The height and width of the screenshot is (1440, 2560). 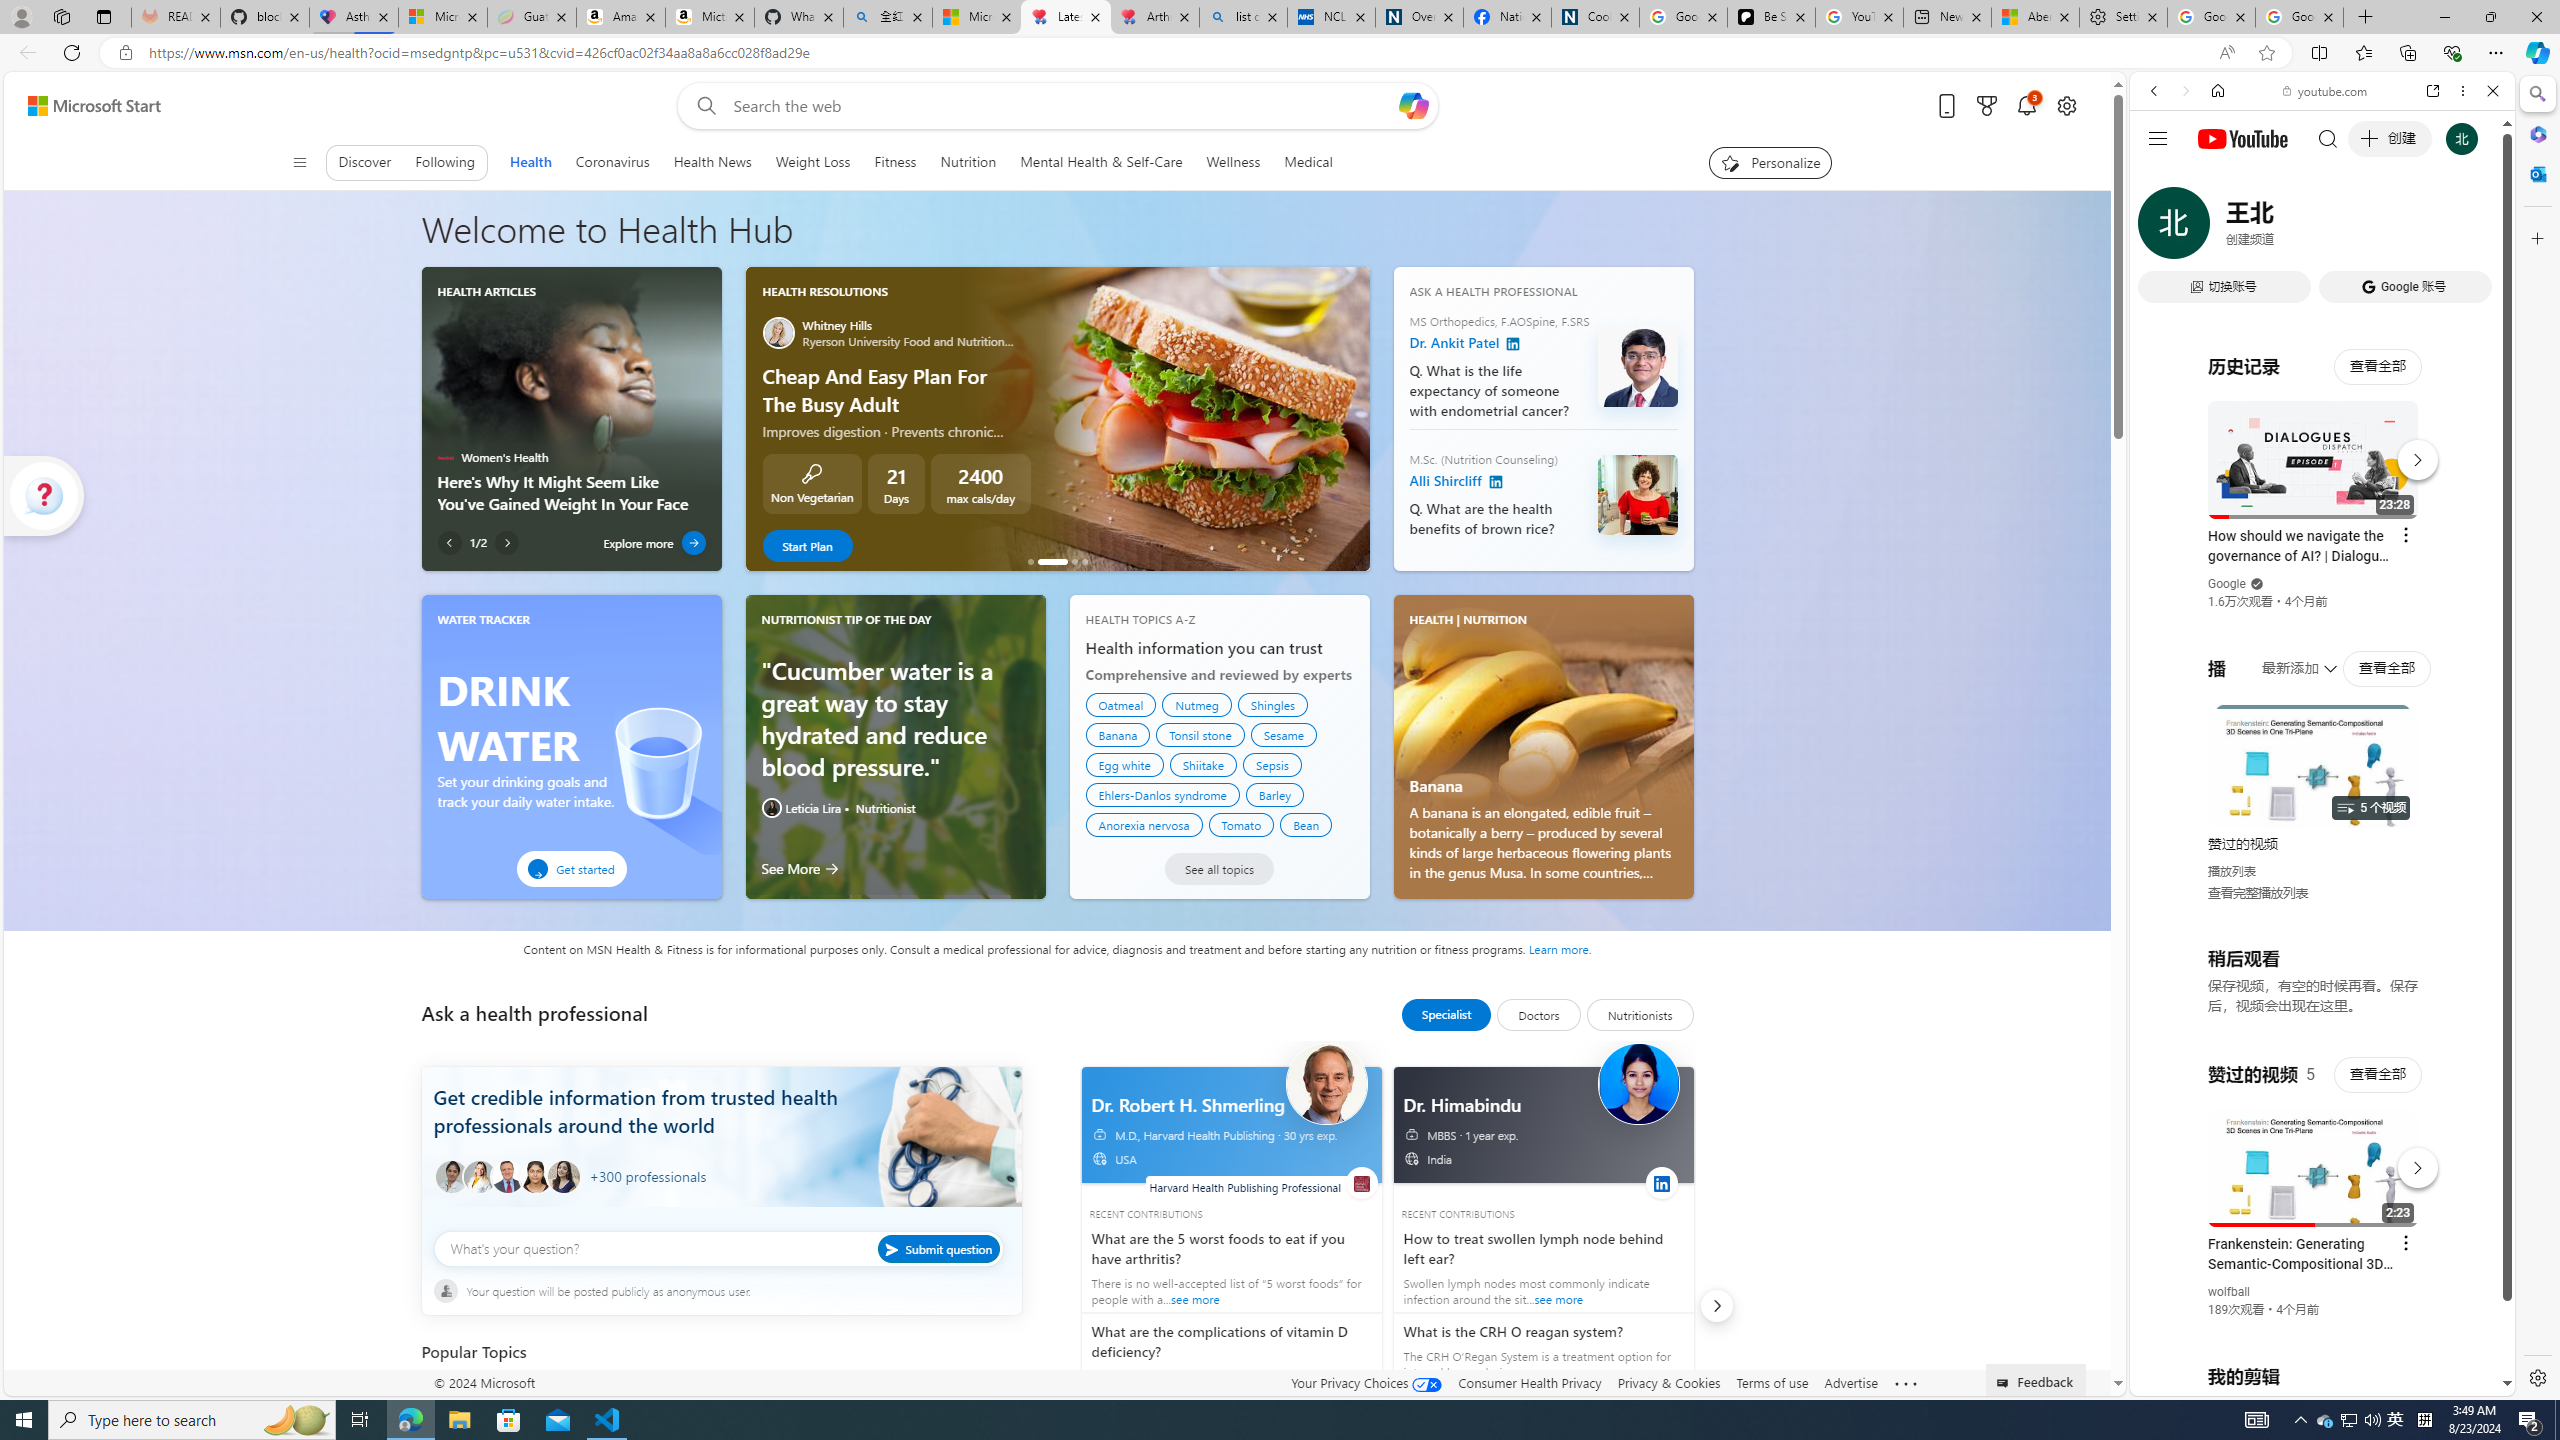 What do you see at coordinates (2374, 228) in the screenshot?
I see `Search Filter, Search Tools` at bounding box center [2374, 228].